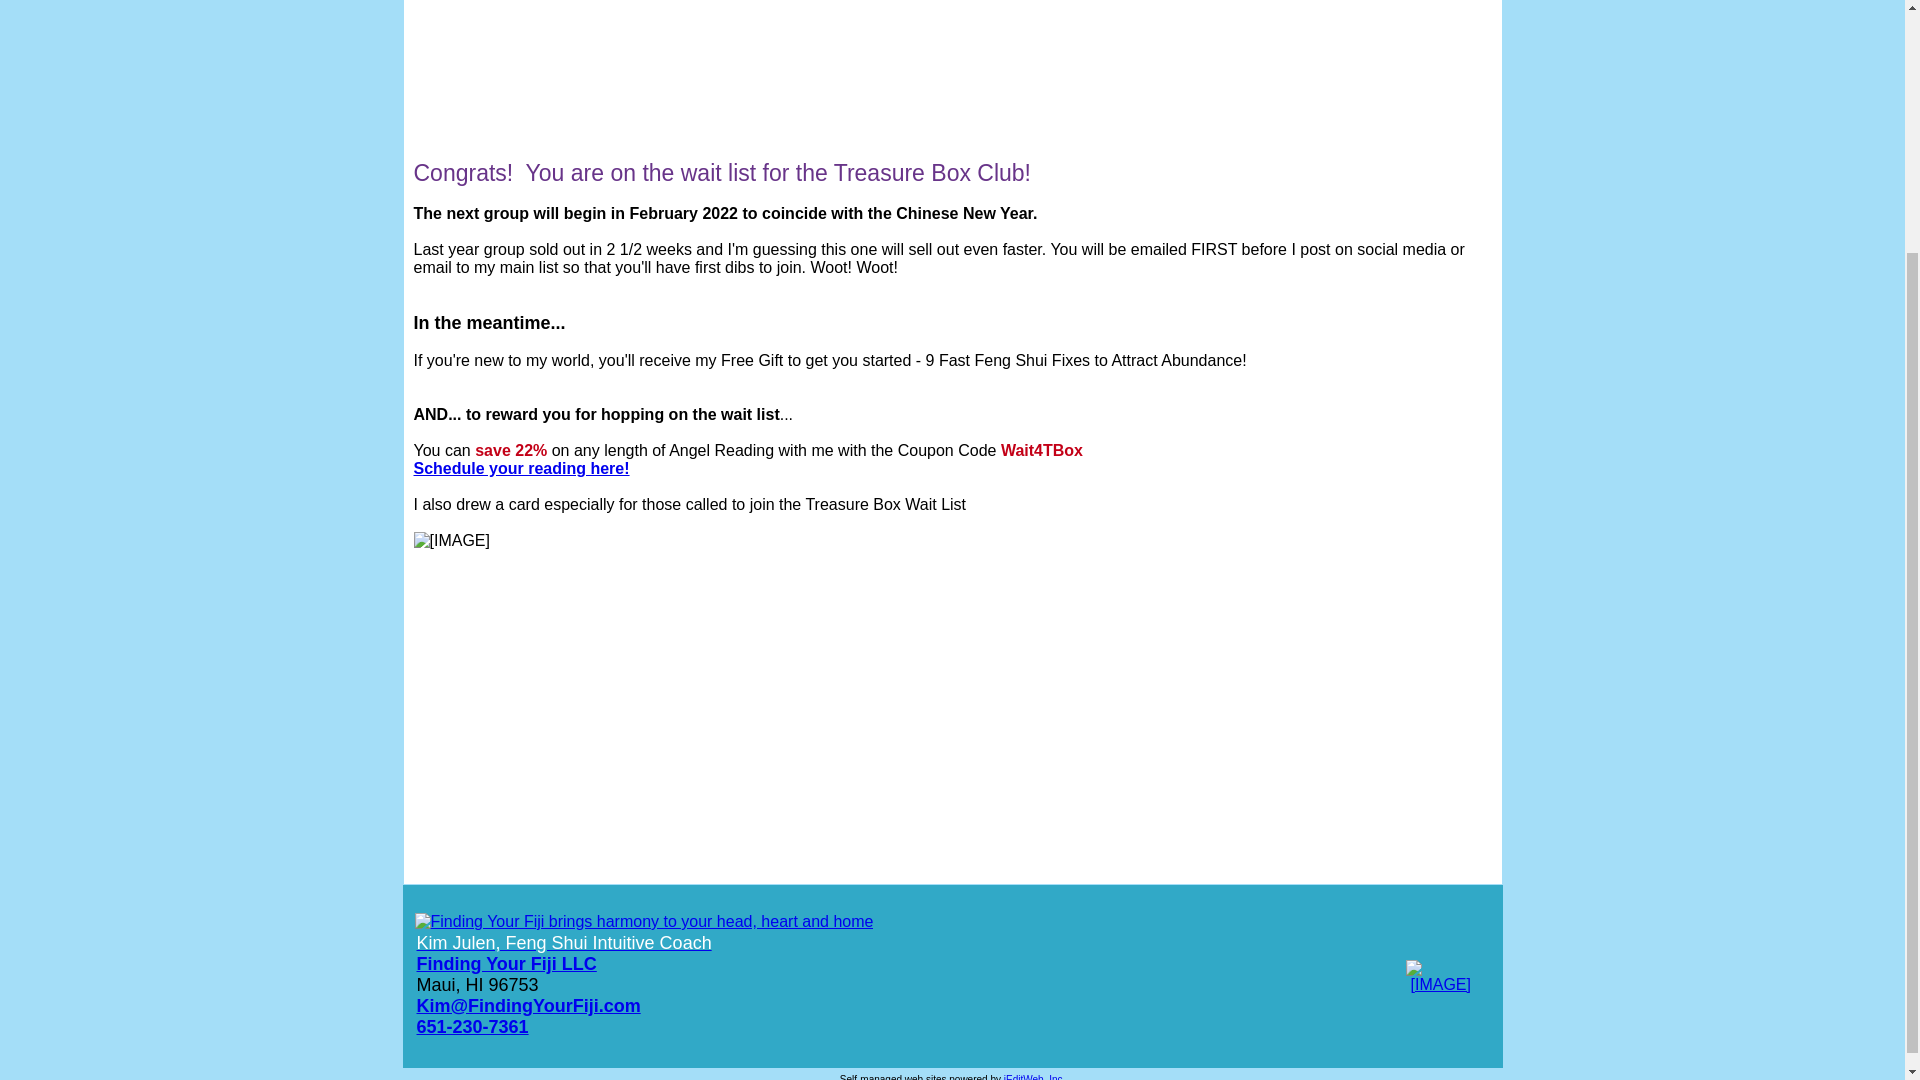 This screenshot has width=1920, height=1080. What do you see at coordinates (472, 1026) in the screenshot?
I see `651-230-7361` at bounding box center [472, 1026].